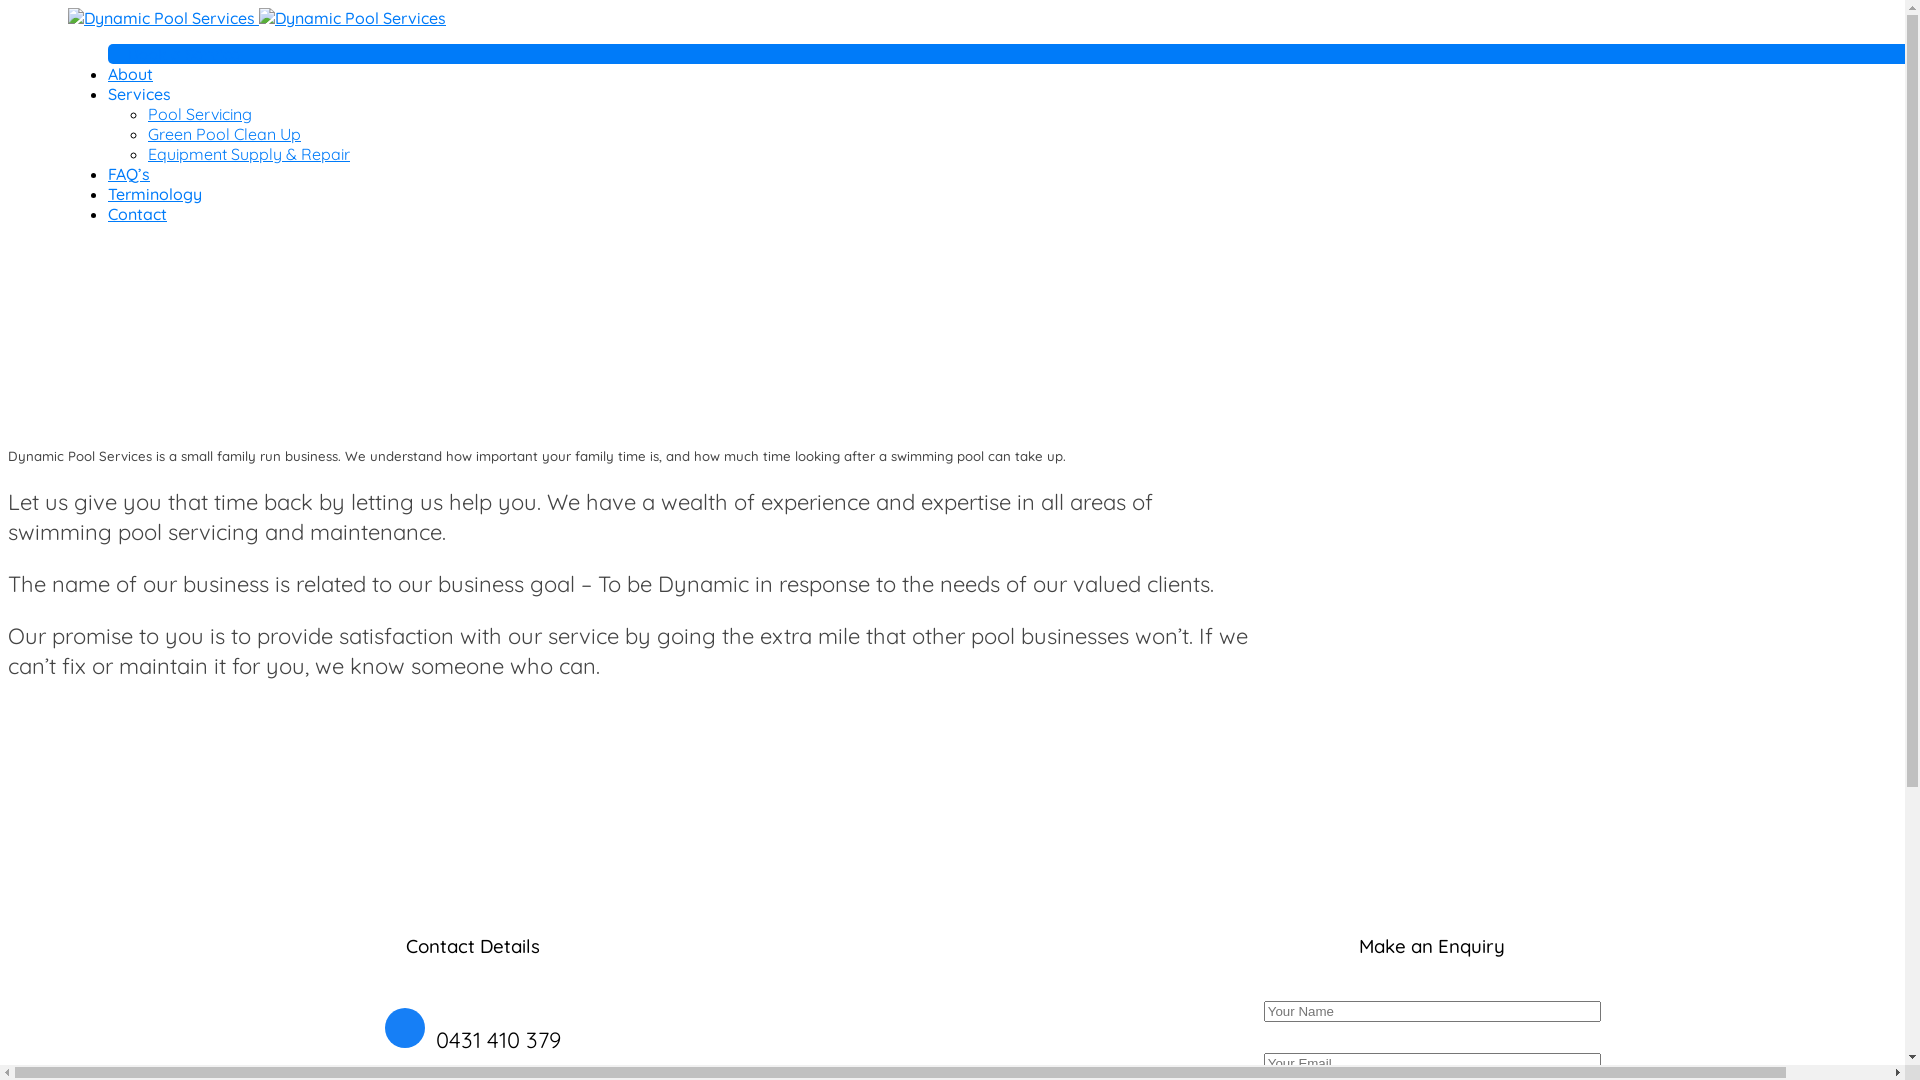  I want to click on Equipment Supply & Repair, so click(249, 154).